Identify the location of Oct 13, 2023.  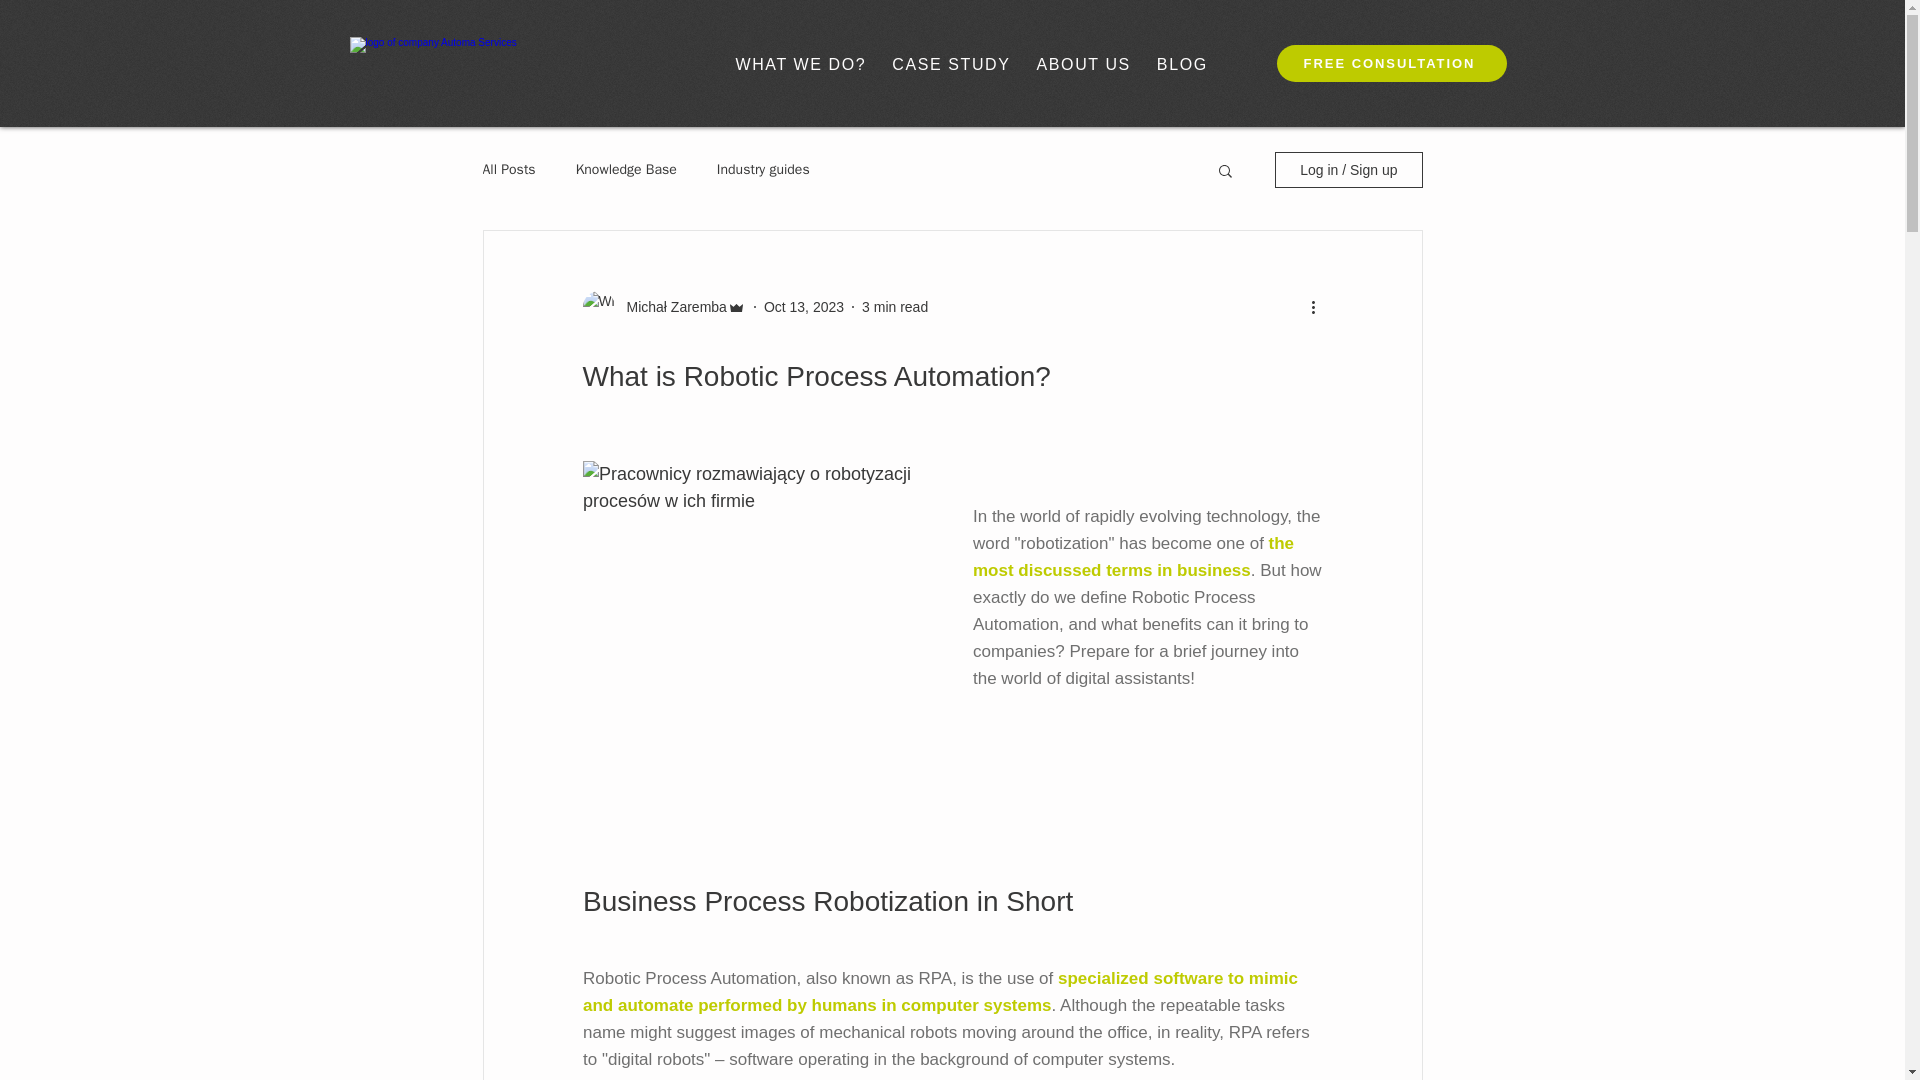
(804, 307).